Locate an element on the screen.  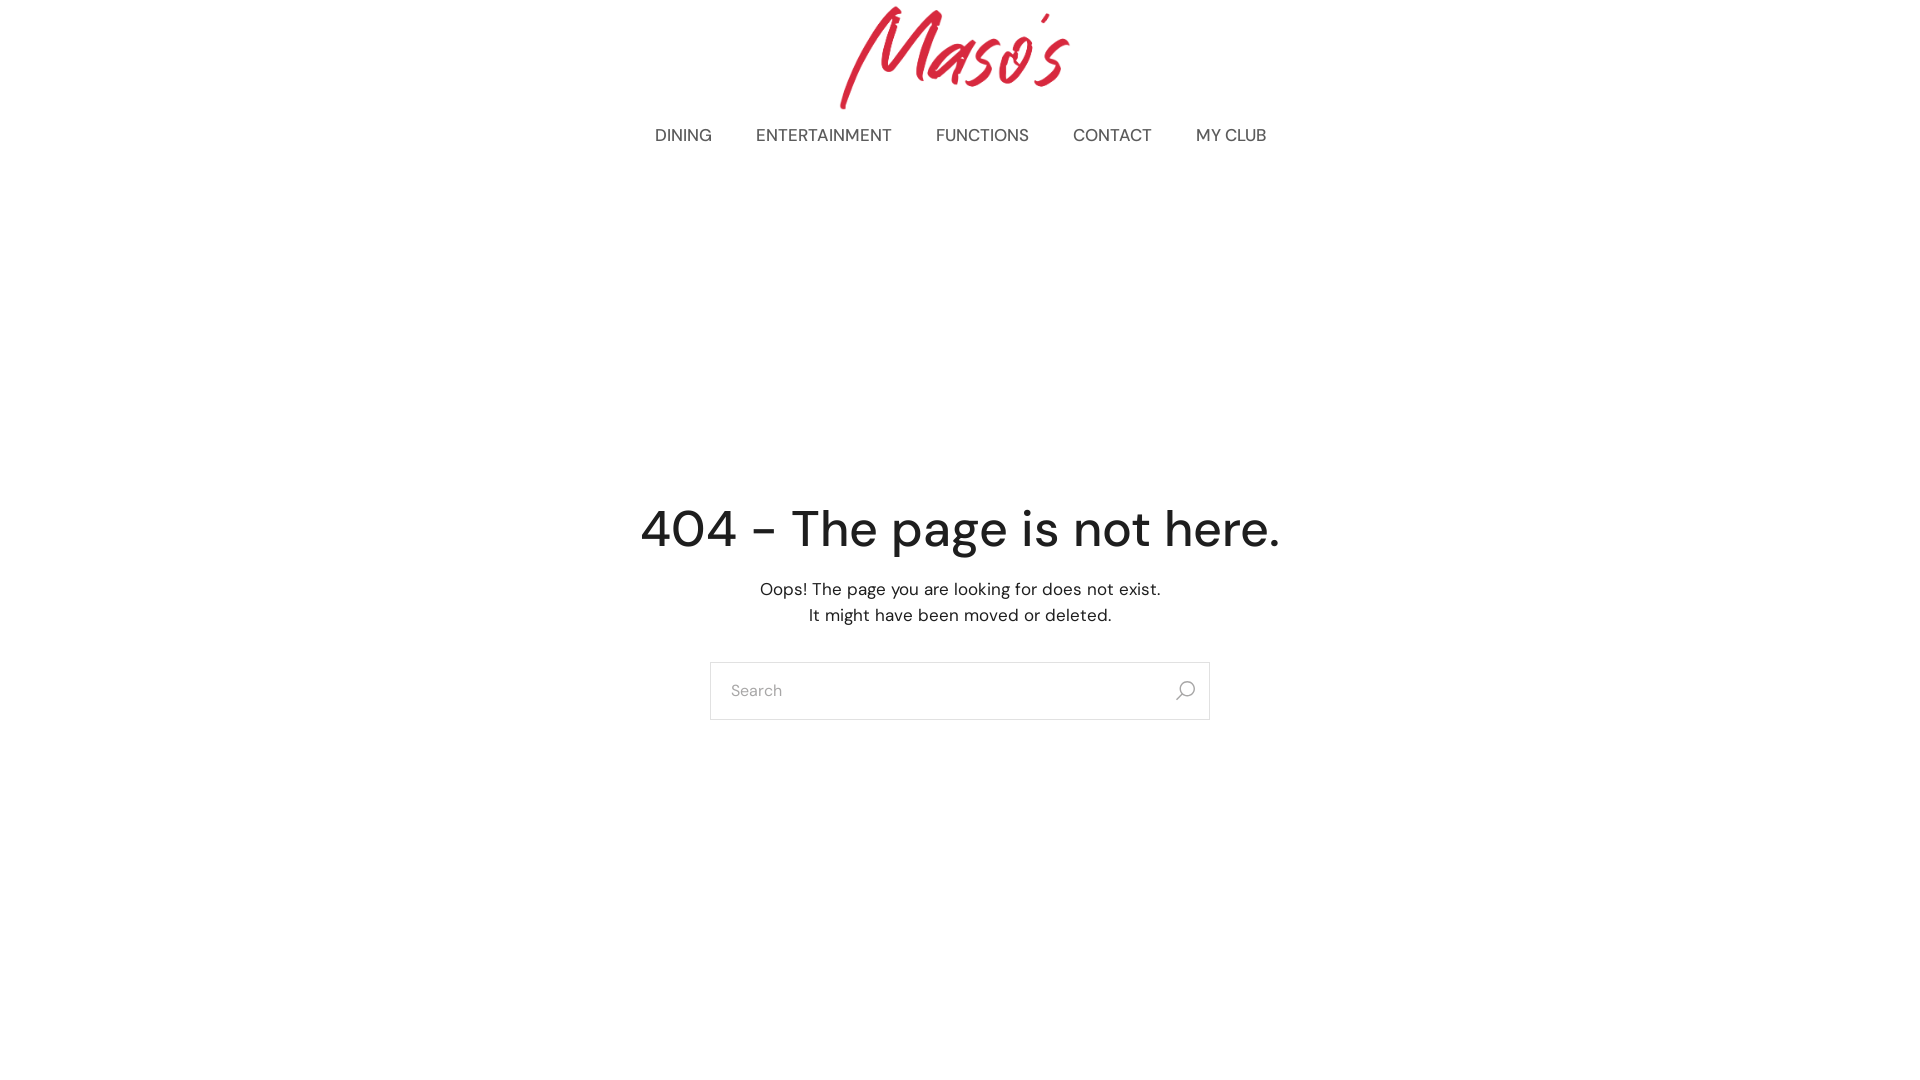
MY CLUB is located at coordinates (1231, 135).